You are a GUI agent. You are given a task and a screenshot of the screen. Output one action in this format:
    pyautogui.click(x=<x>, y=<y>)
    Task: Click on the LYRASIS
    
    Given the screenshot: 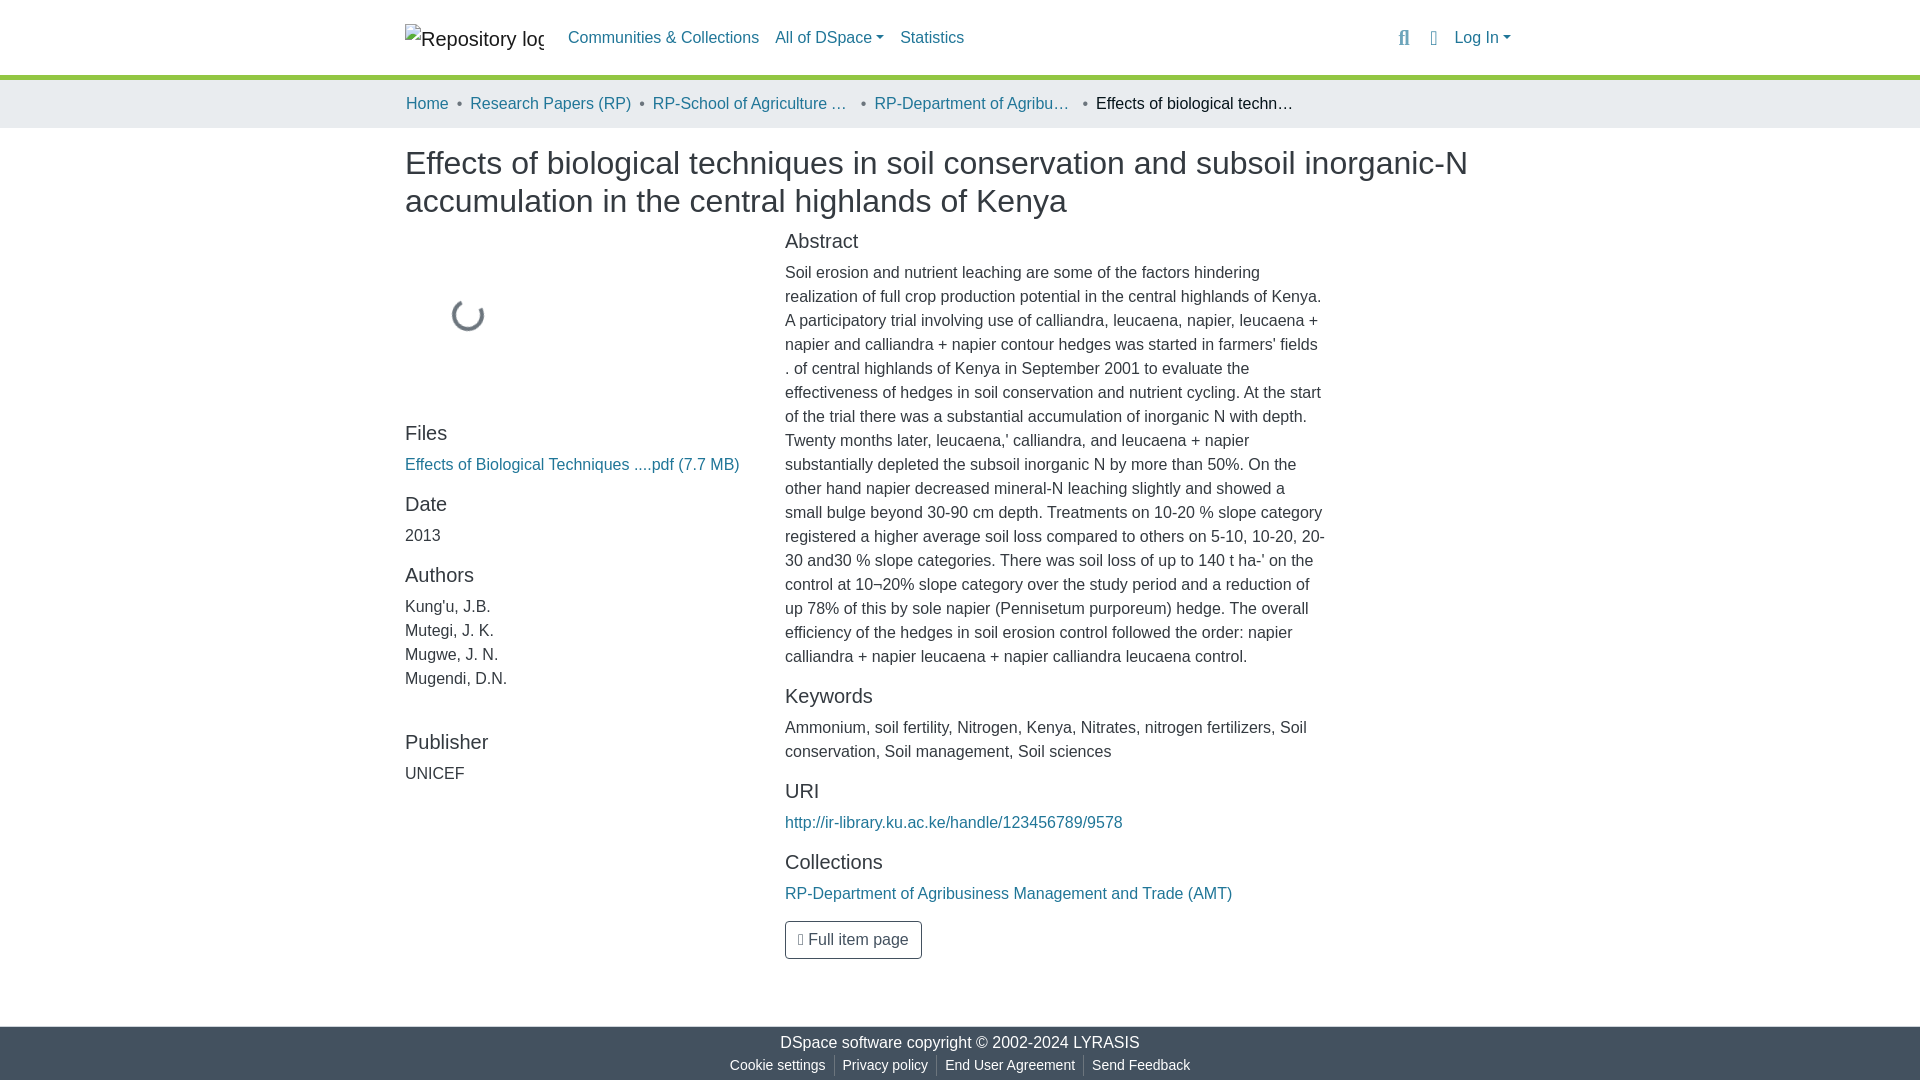 What is the action you would take?
    pyautogui.click(x=1106, y=1042)
    